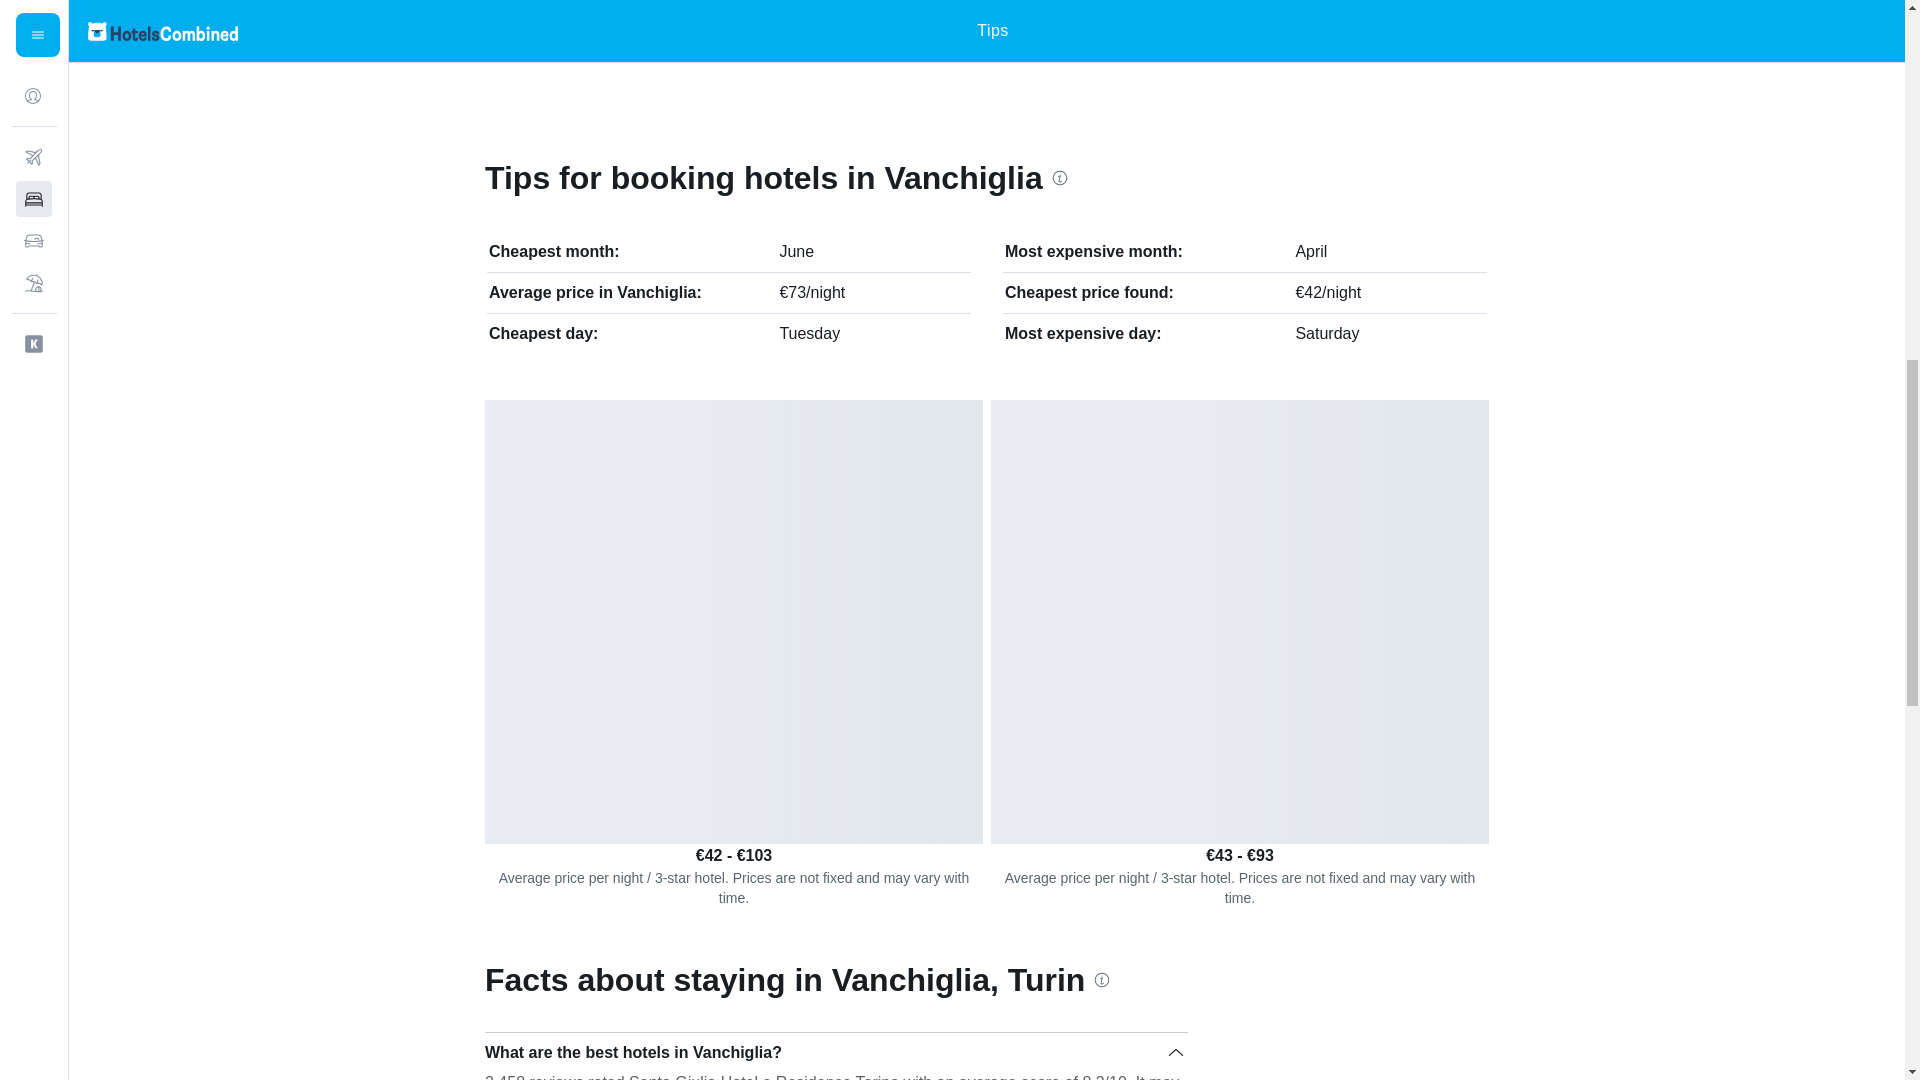 Image resolution: width=1920 pixels, height=1080 pixels. I want to click on Saturday, so click(1326, 334).